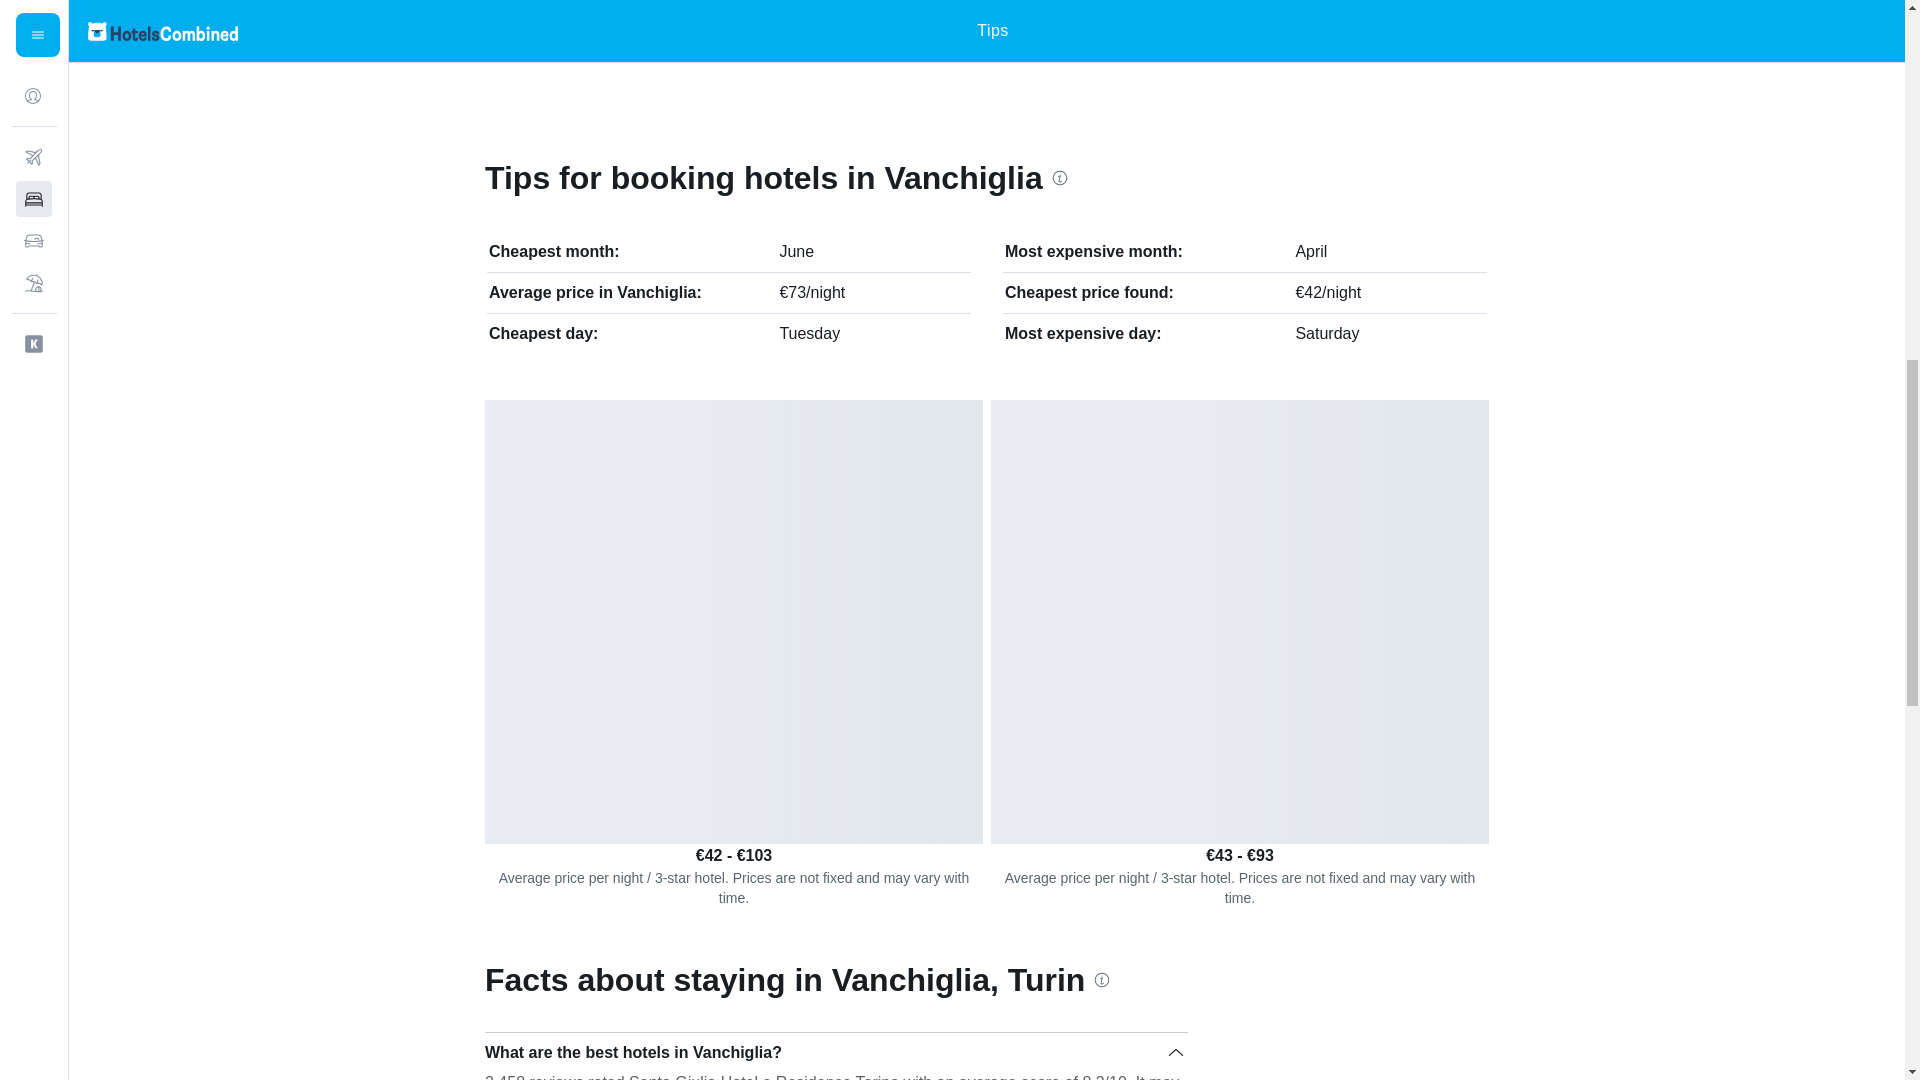 Image resolution: width=1920 pixels, height=1080 pixels. I want to click on Saturday, so click(1326, 334).